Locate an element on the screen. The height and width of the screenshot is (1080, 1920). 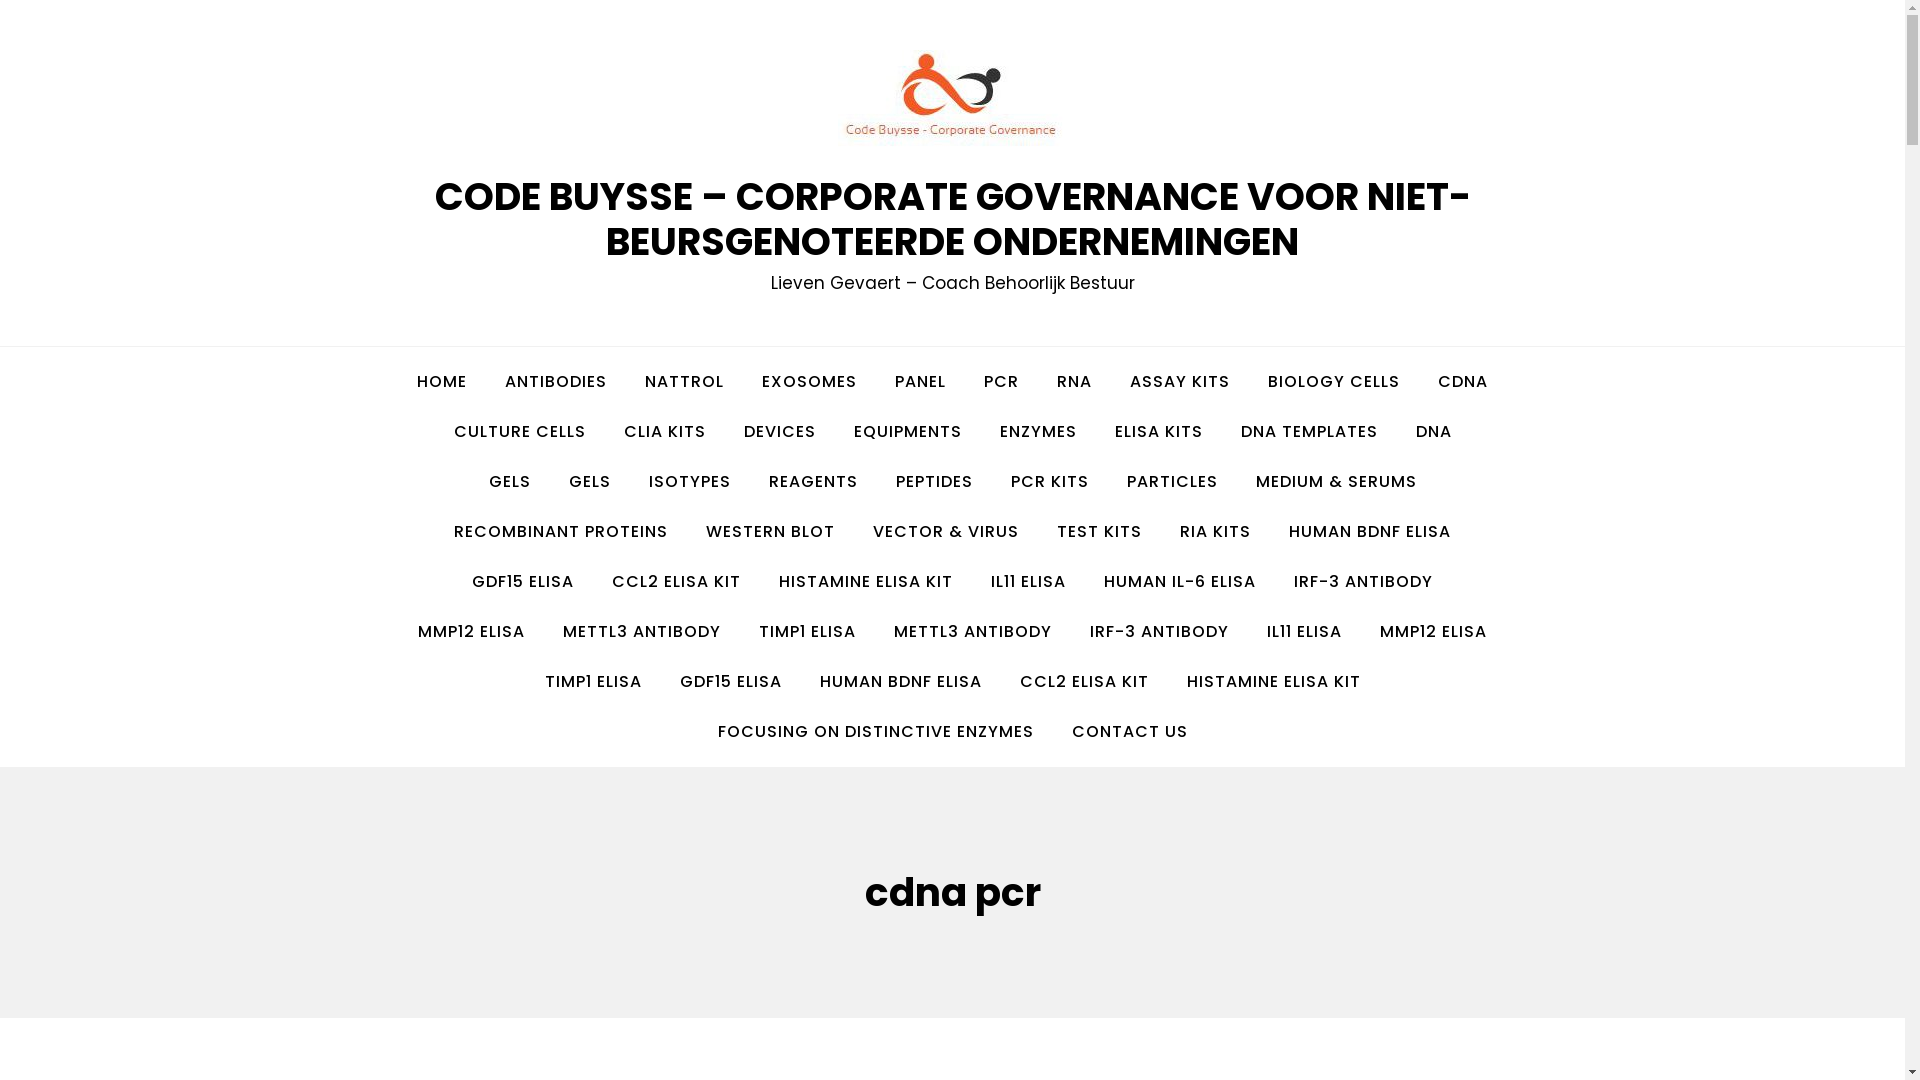
WESTERN BLOT is located at coordinates (770, 532).